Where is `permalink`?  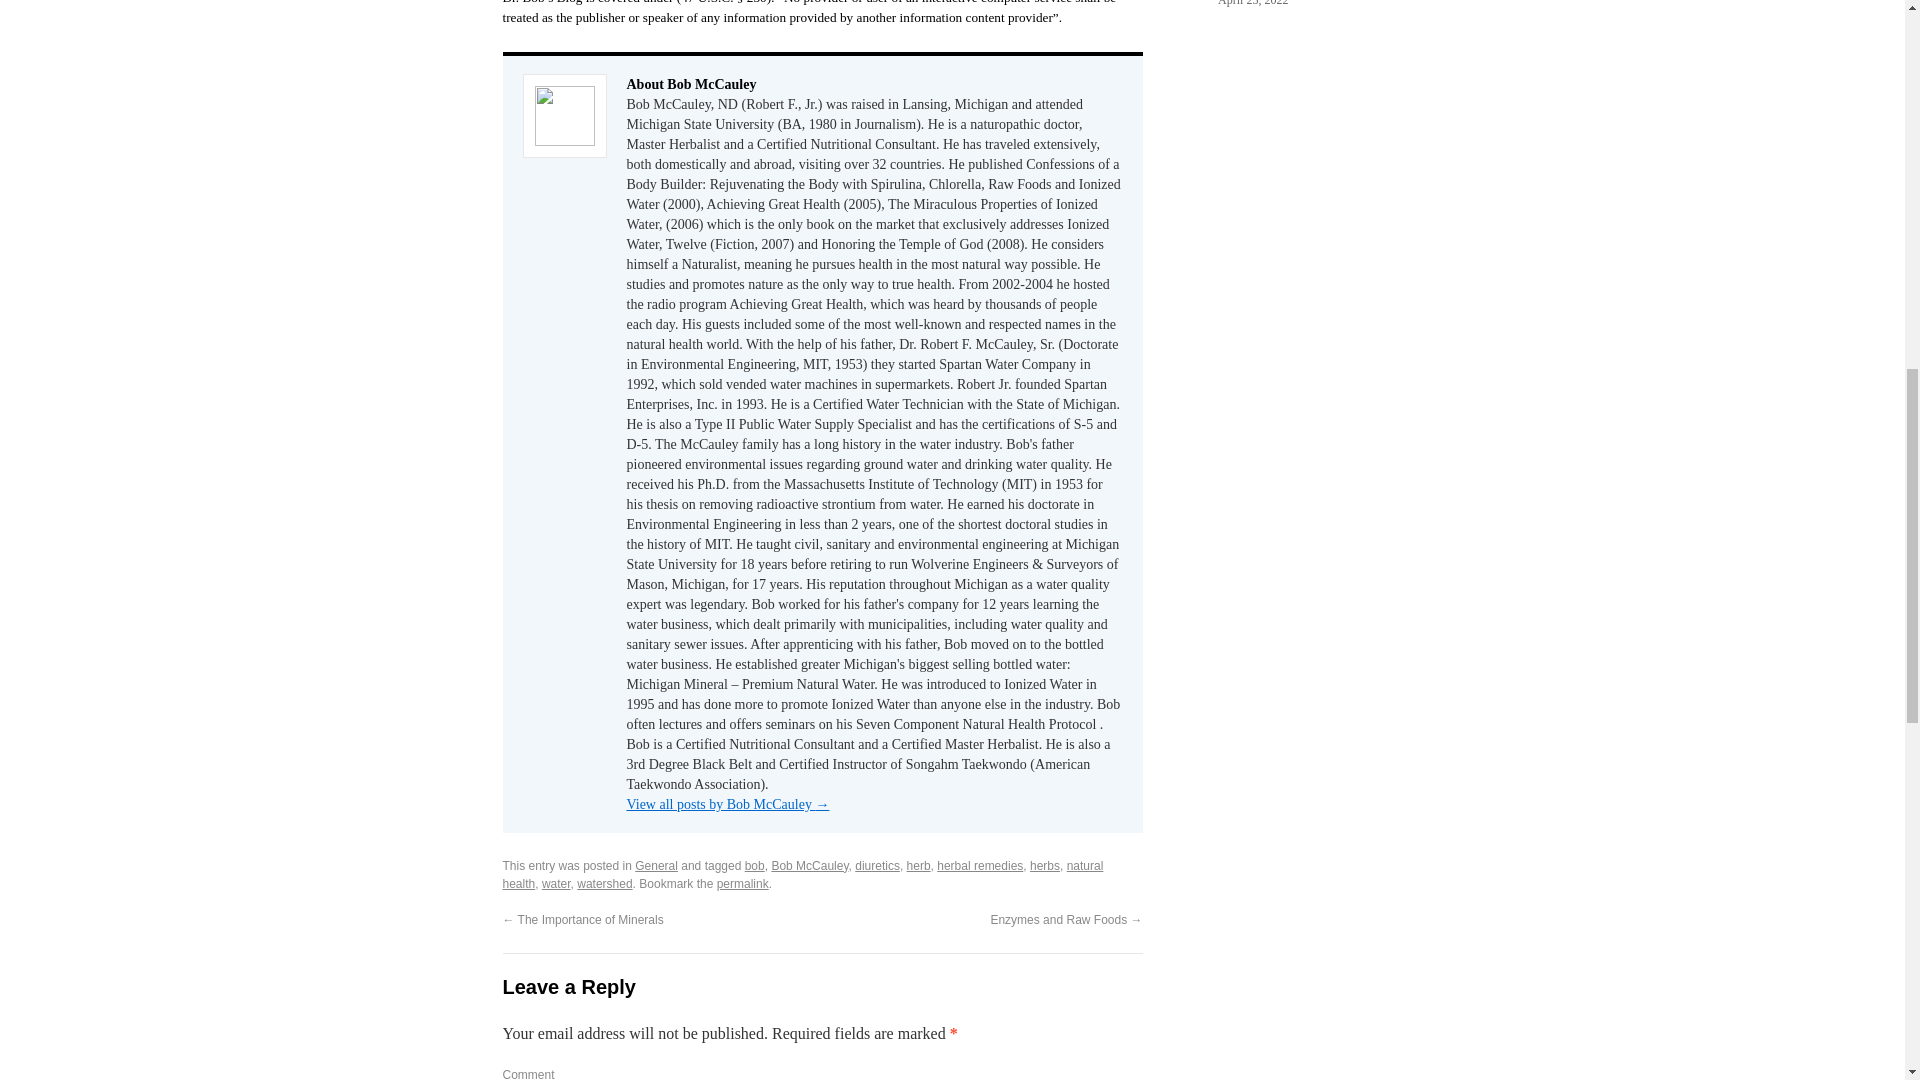 permalink is located at coordinates (742, 884).